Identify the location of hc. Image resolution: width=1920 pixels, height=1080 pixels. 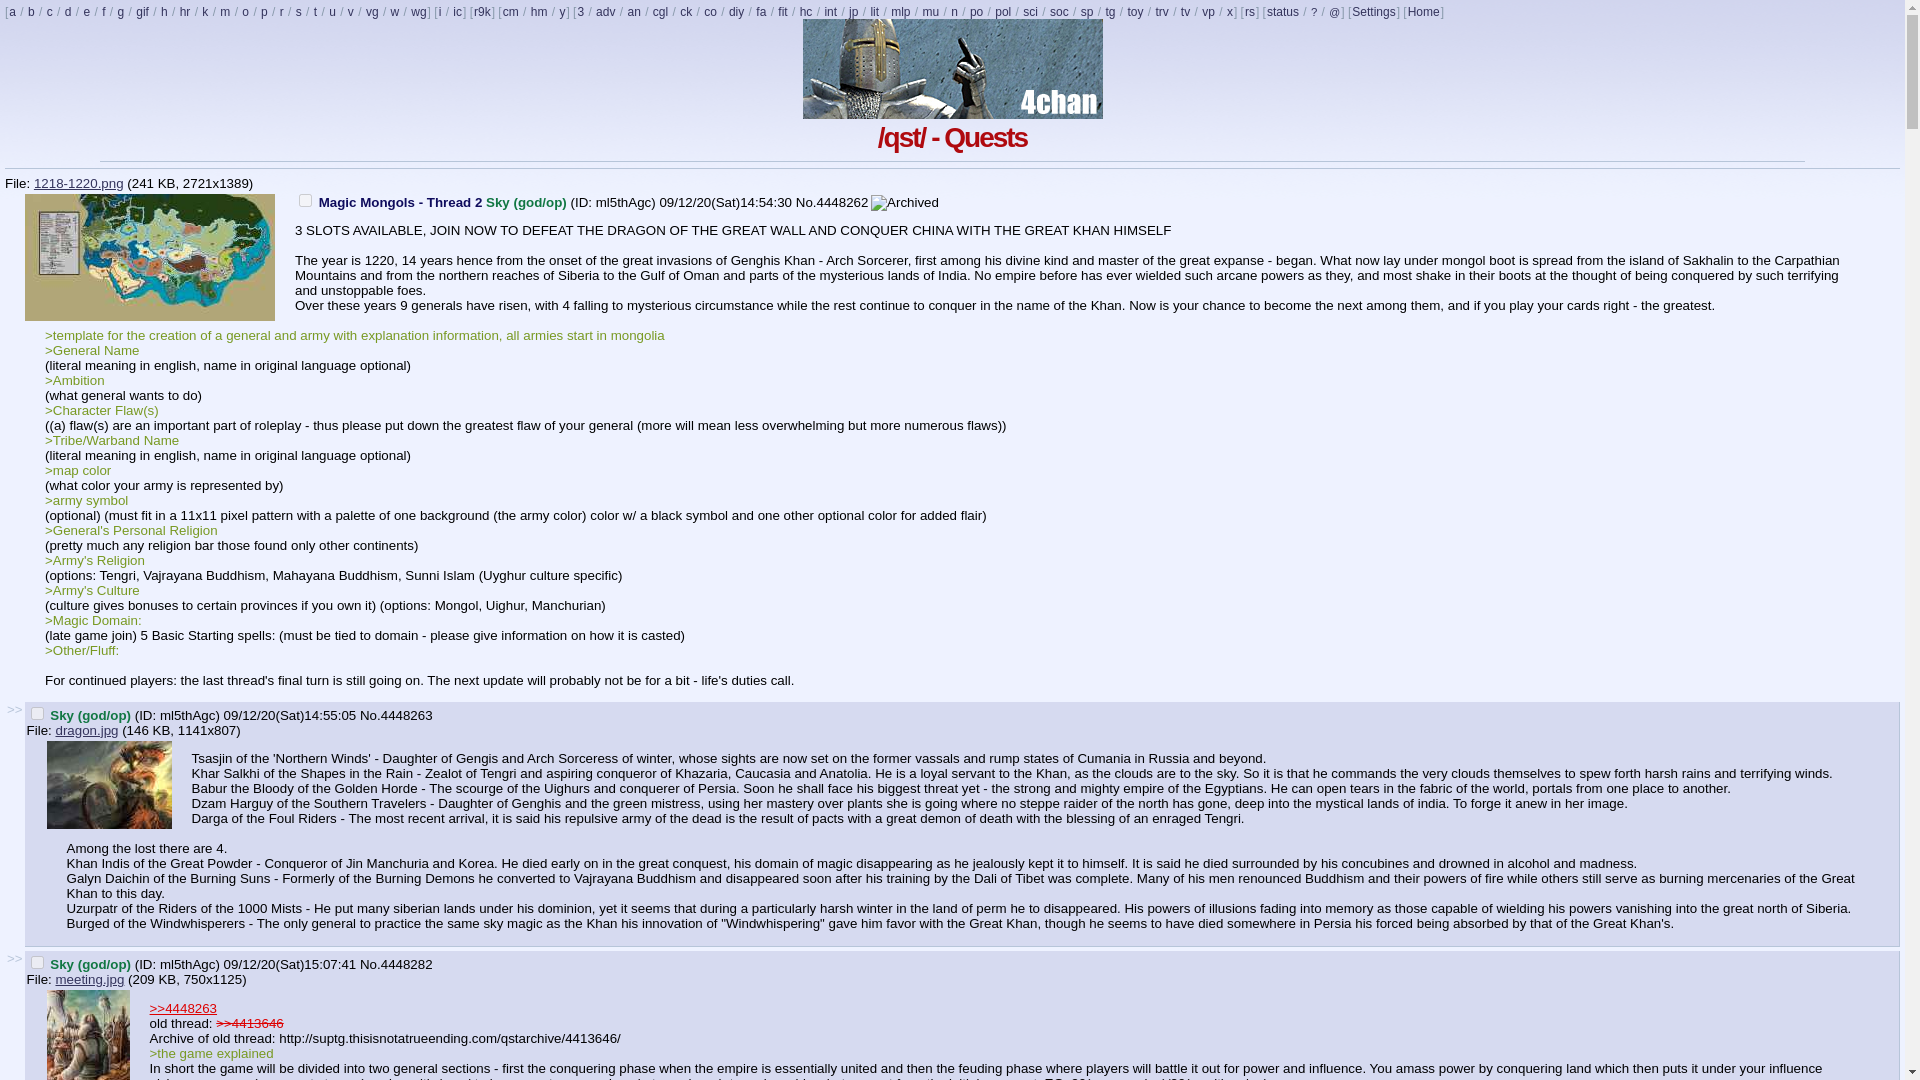
(806, 12).